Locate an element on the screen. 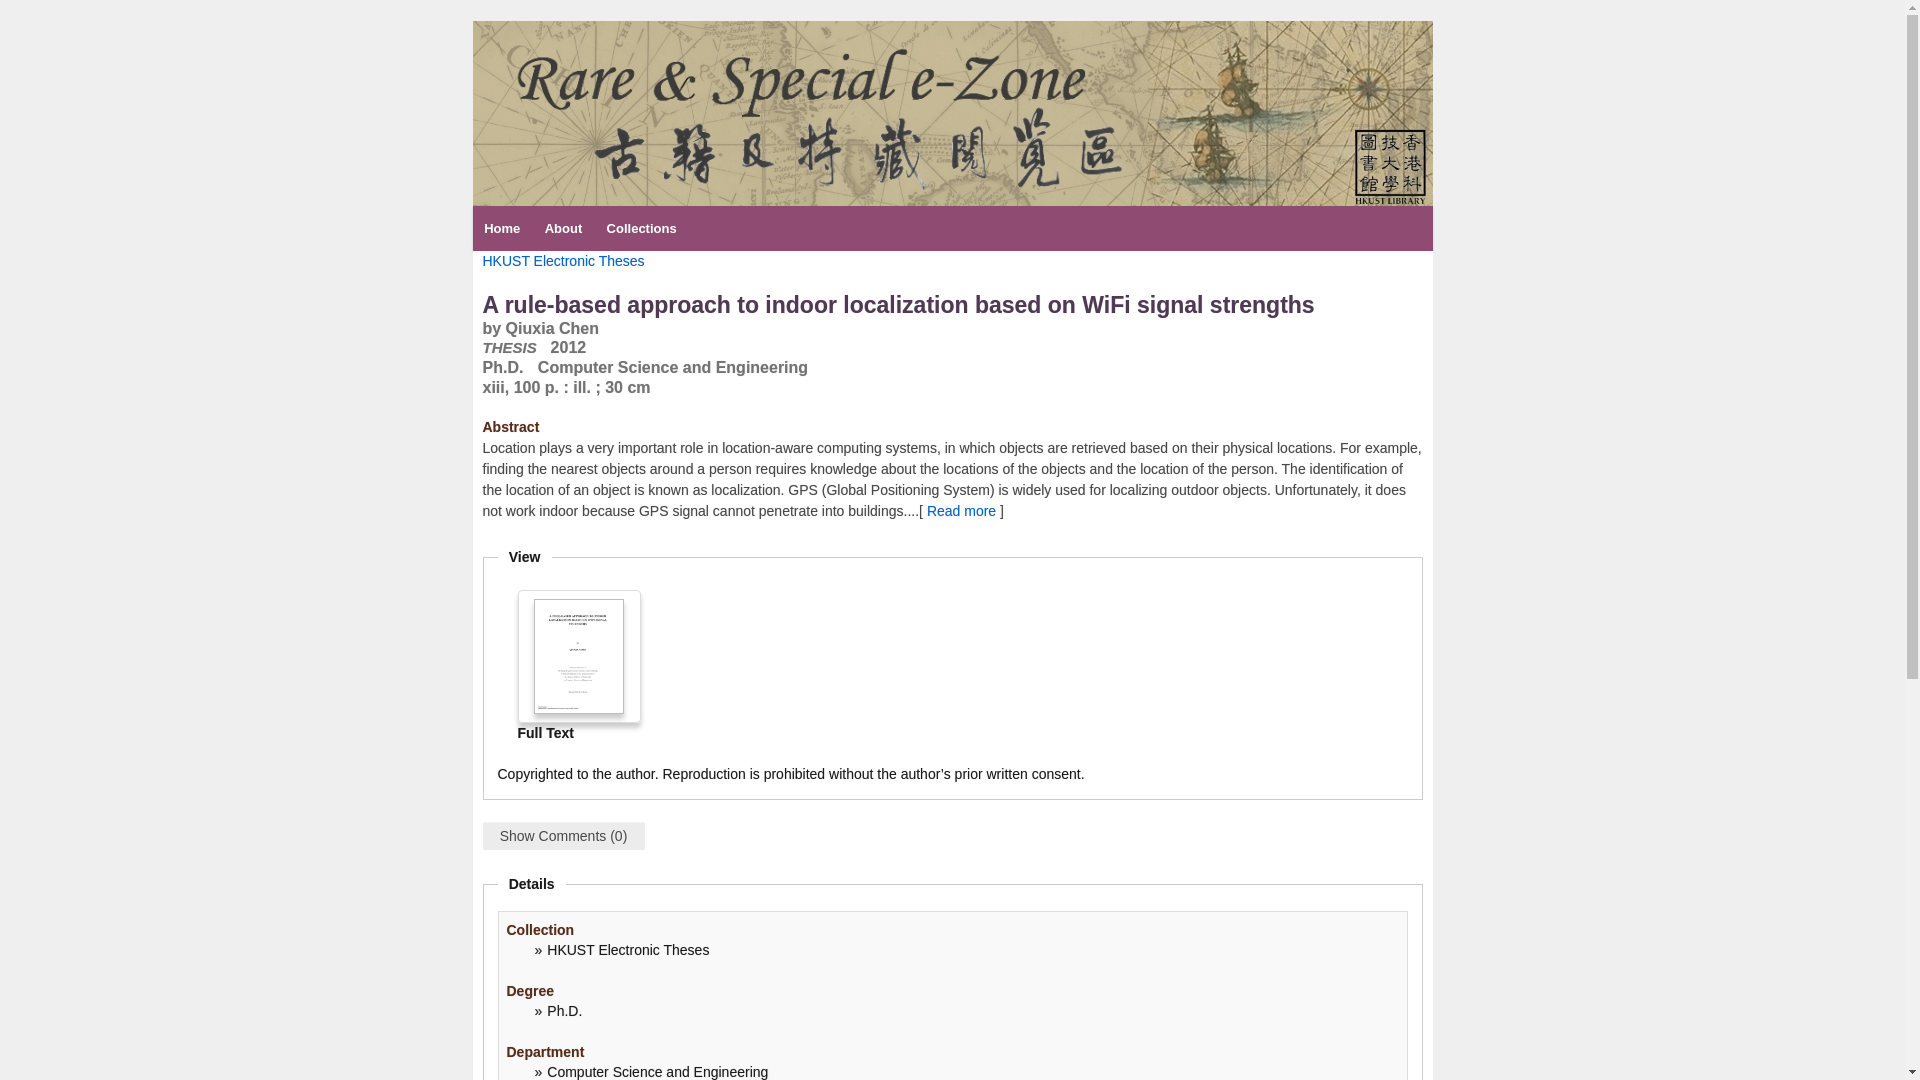 The image size is (1920, 1080). About is located at coordinates (562, 228).